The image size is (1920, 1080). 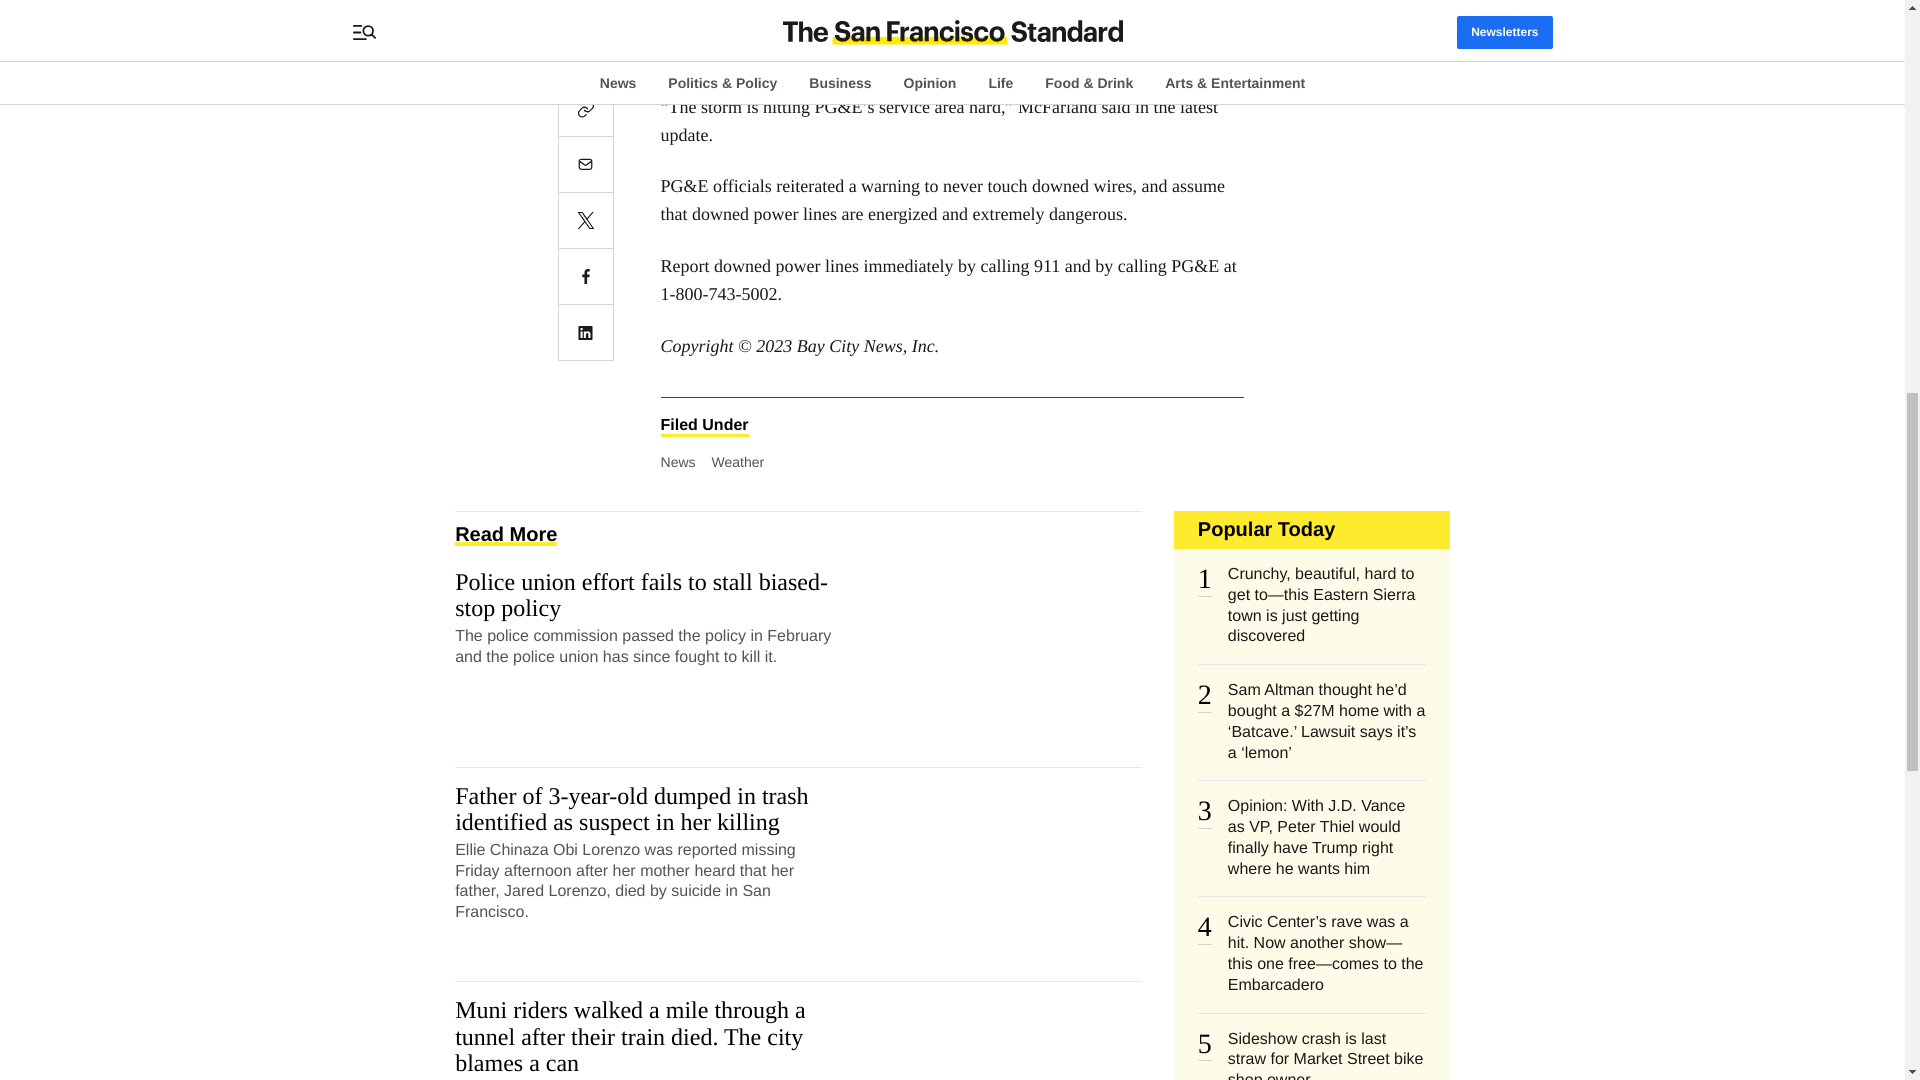 I want to click on News, so click(x=678, y=461).